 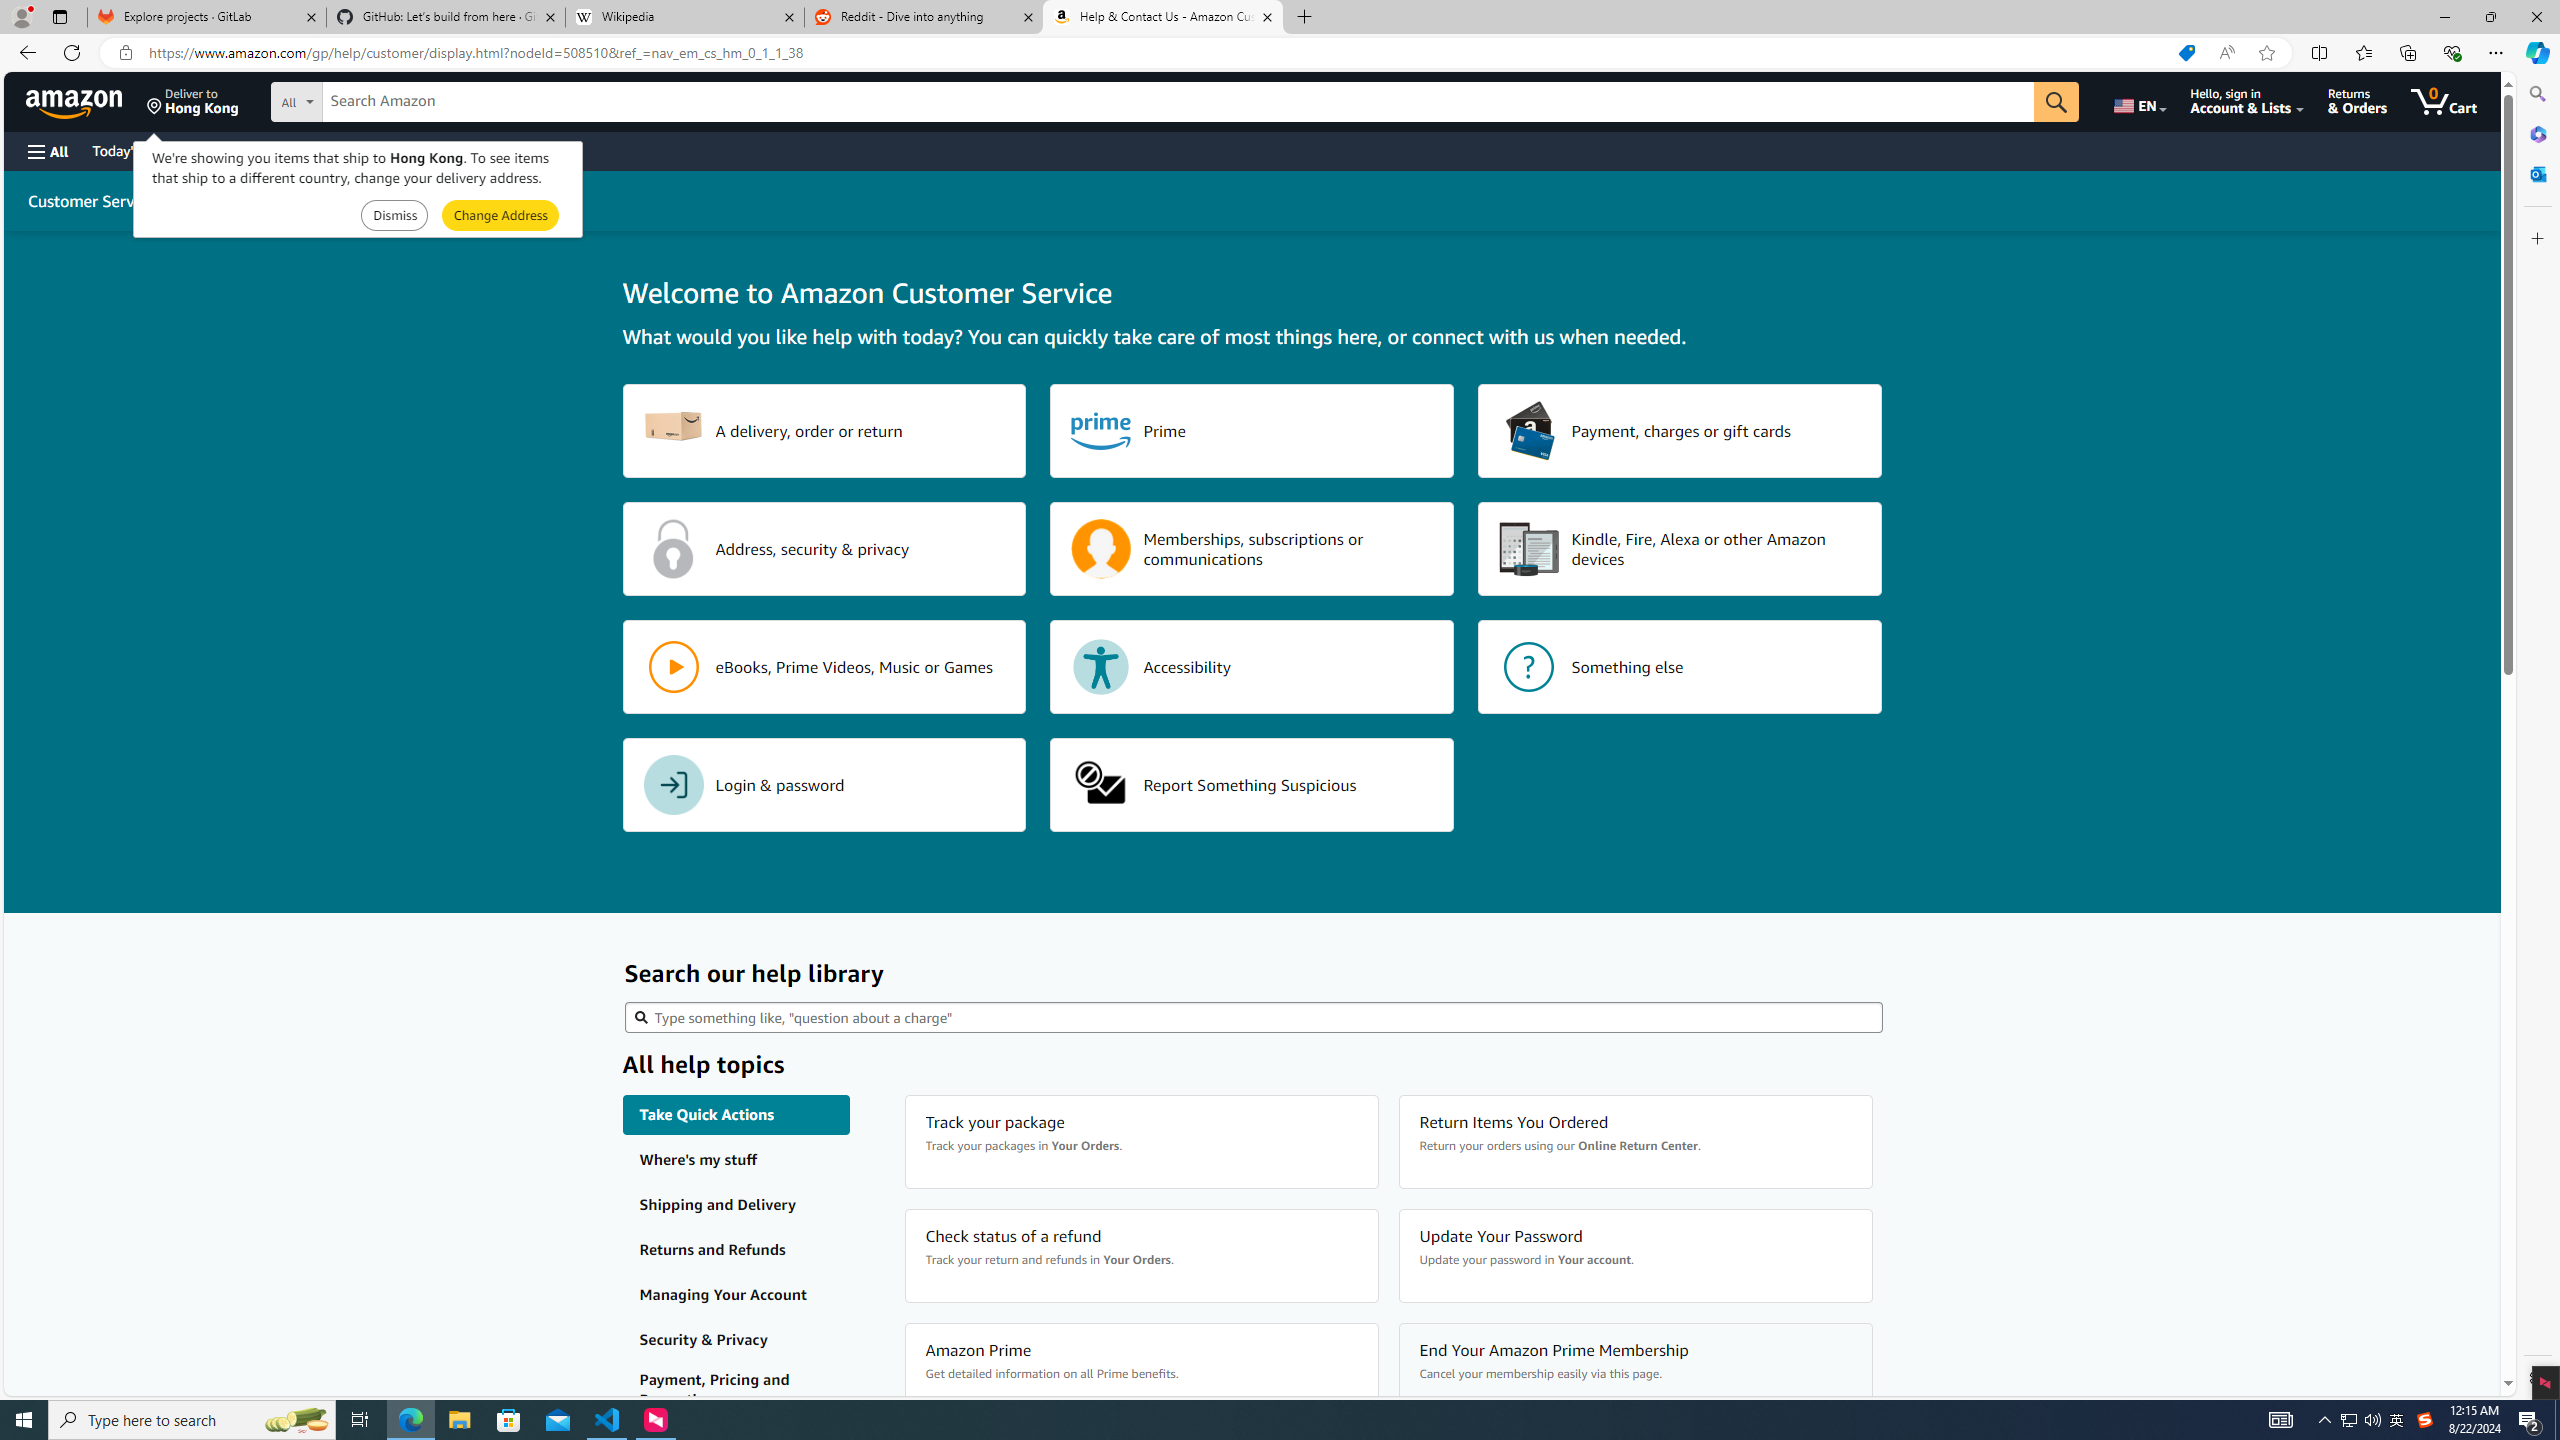 What do you see at coordinates (1680, 667) in the screenshot?
I see `Something else` at bounding box center [1680, 667].